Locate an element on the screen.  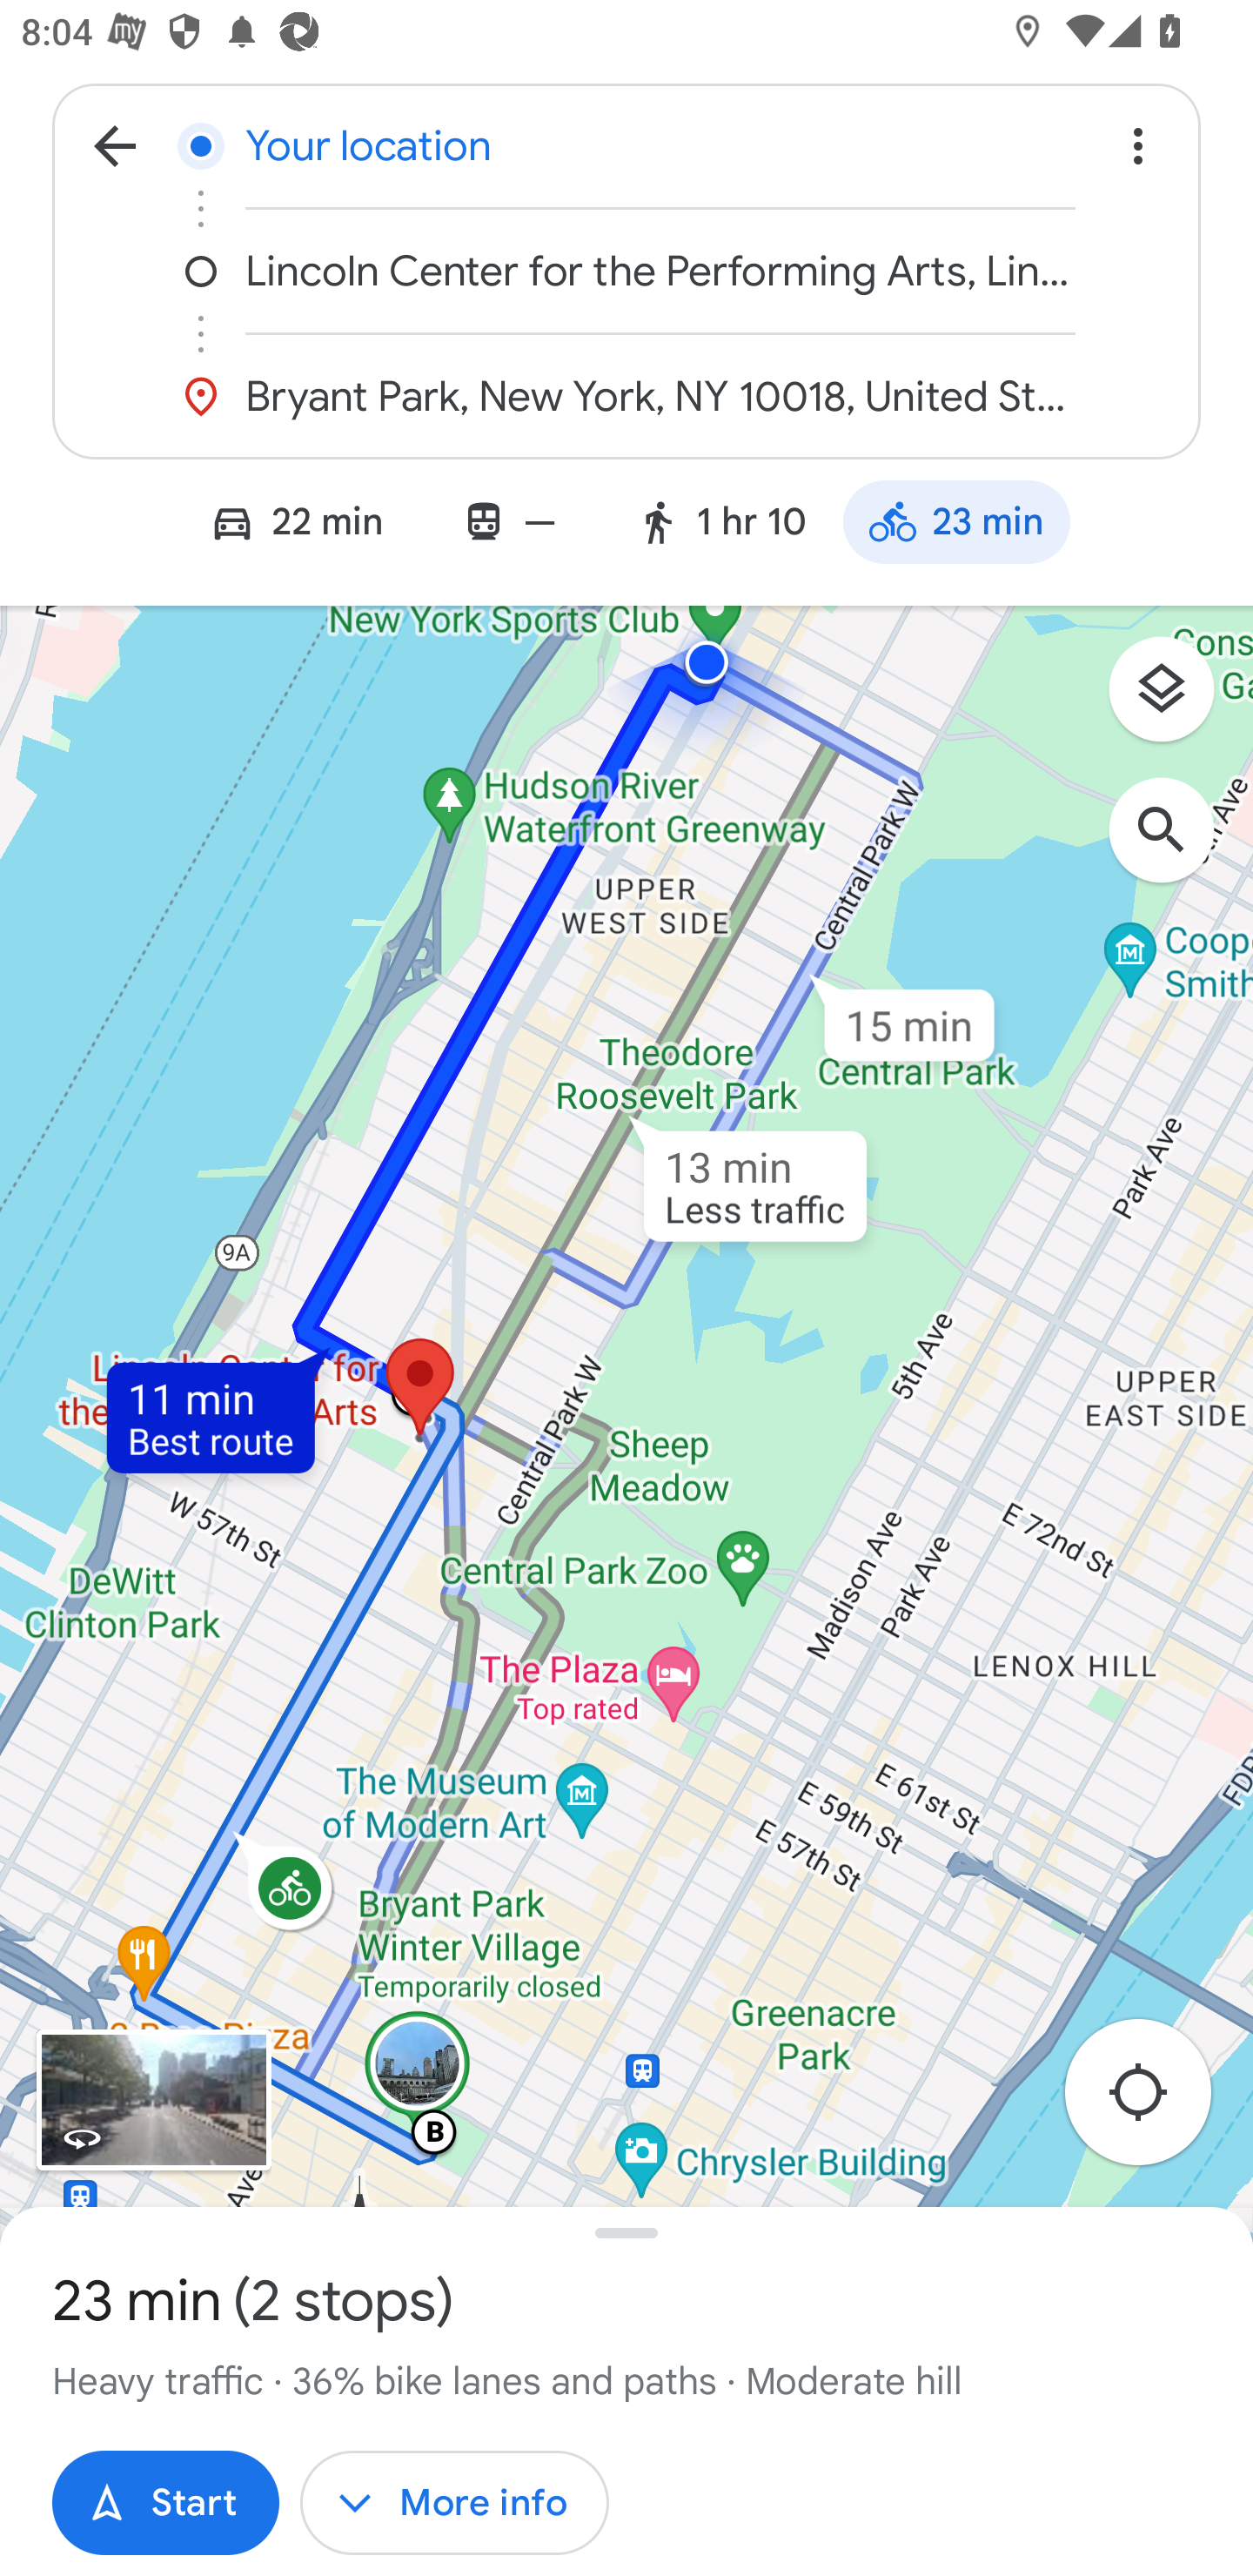
More info More info More info is located at coordinates (454, 2503).